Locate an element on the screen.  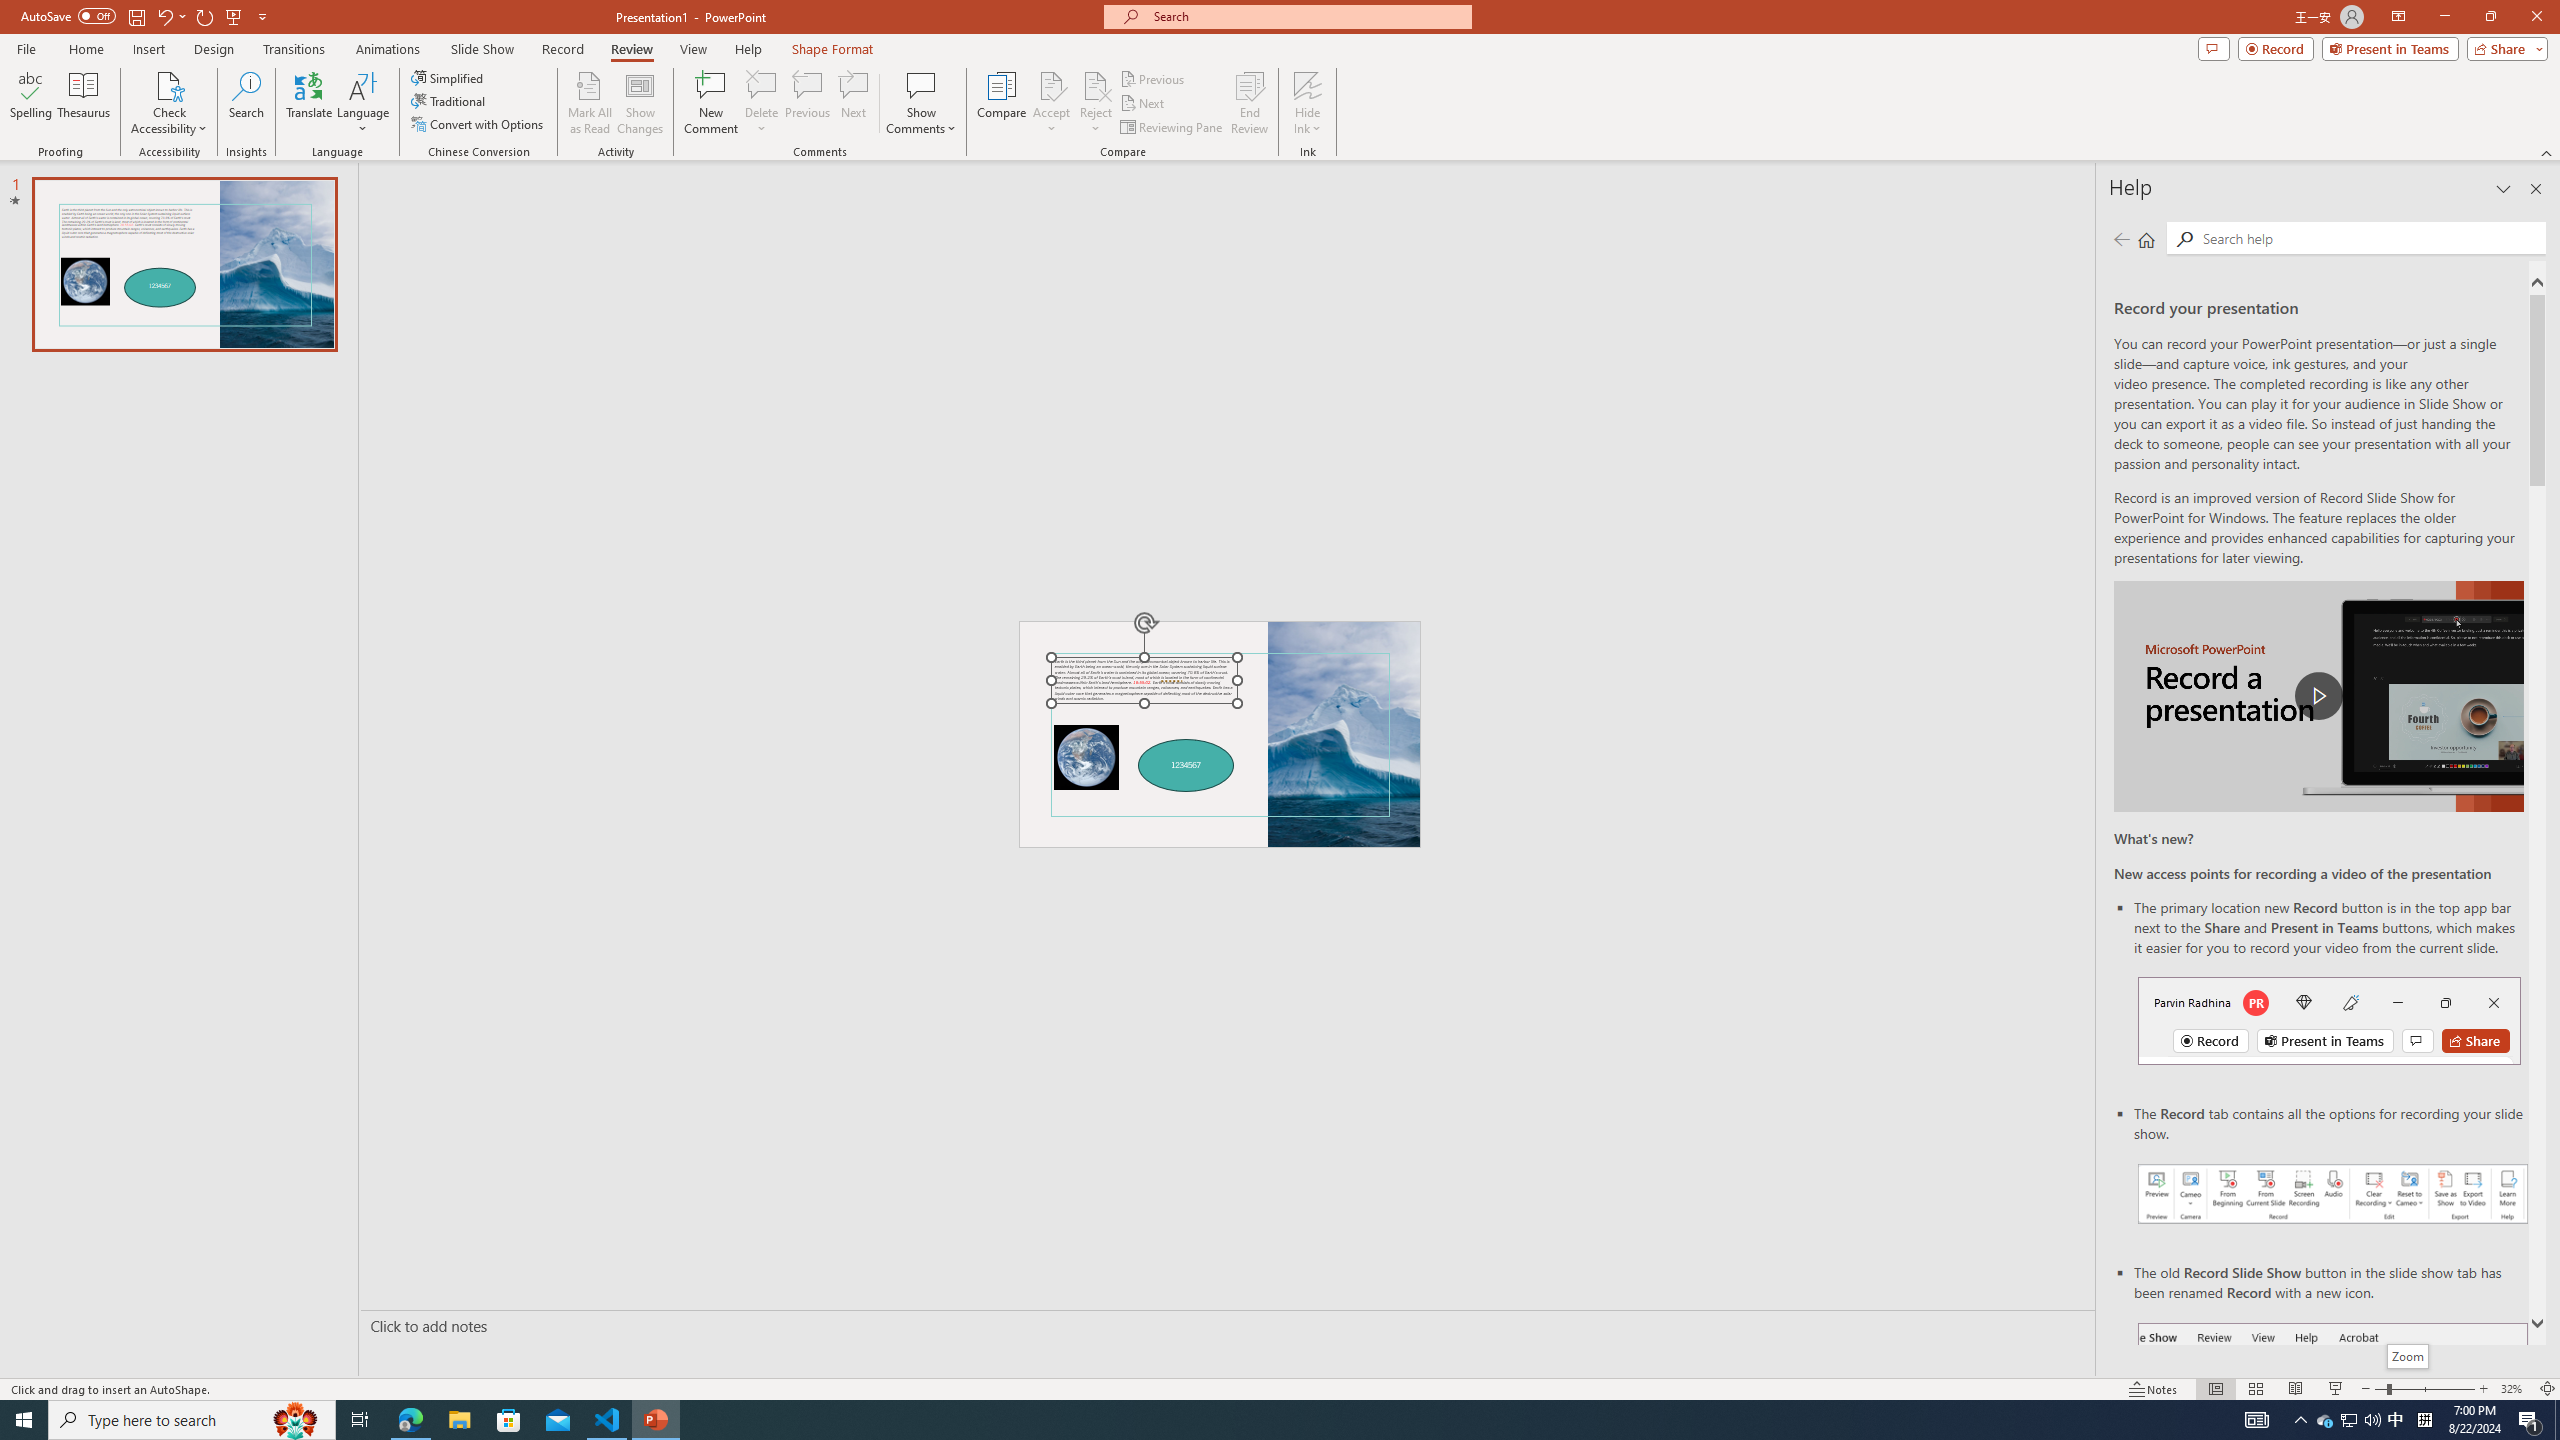
play Record a Presentation is located at coordinates (2318, 696).